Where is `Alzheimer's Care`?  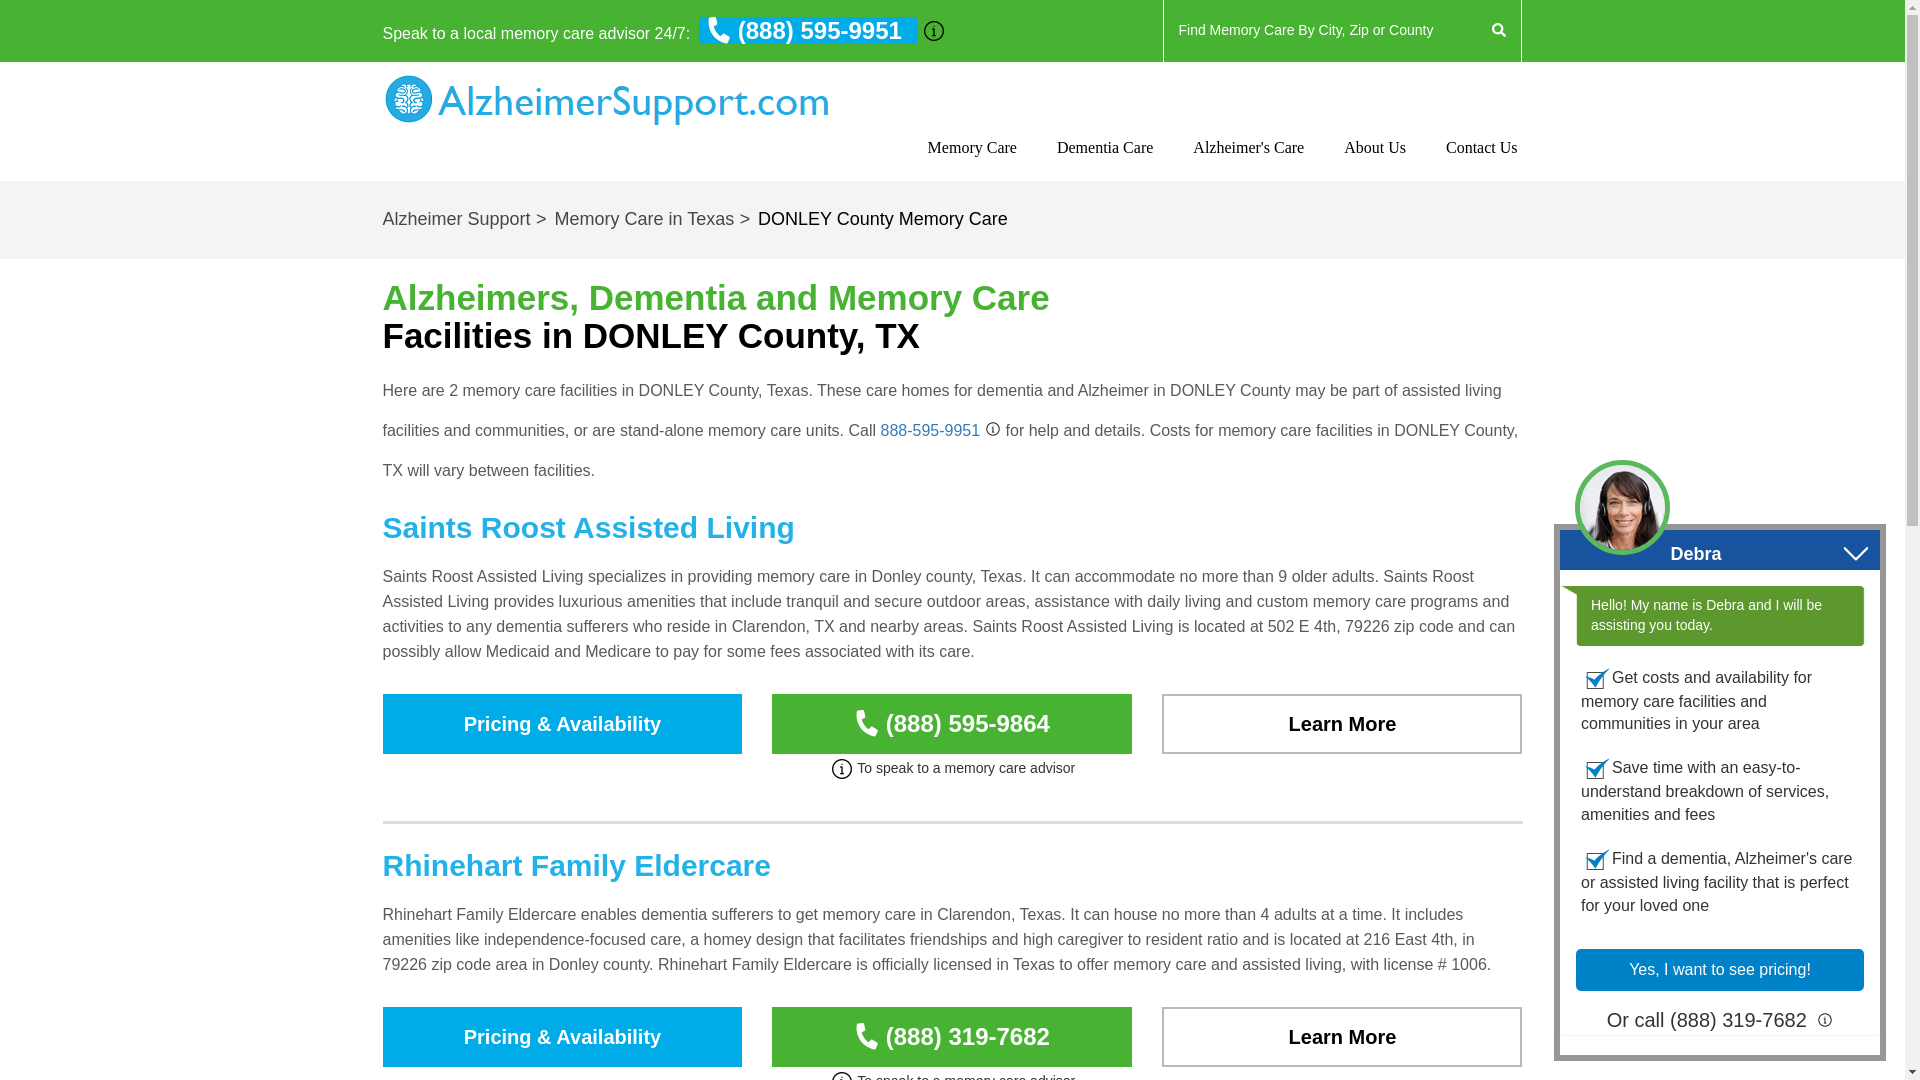
Alzheimer's Care is located at coordinates (1248, 165).